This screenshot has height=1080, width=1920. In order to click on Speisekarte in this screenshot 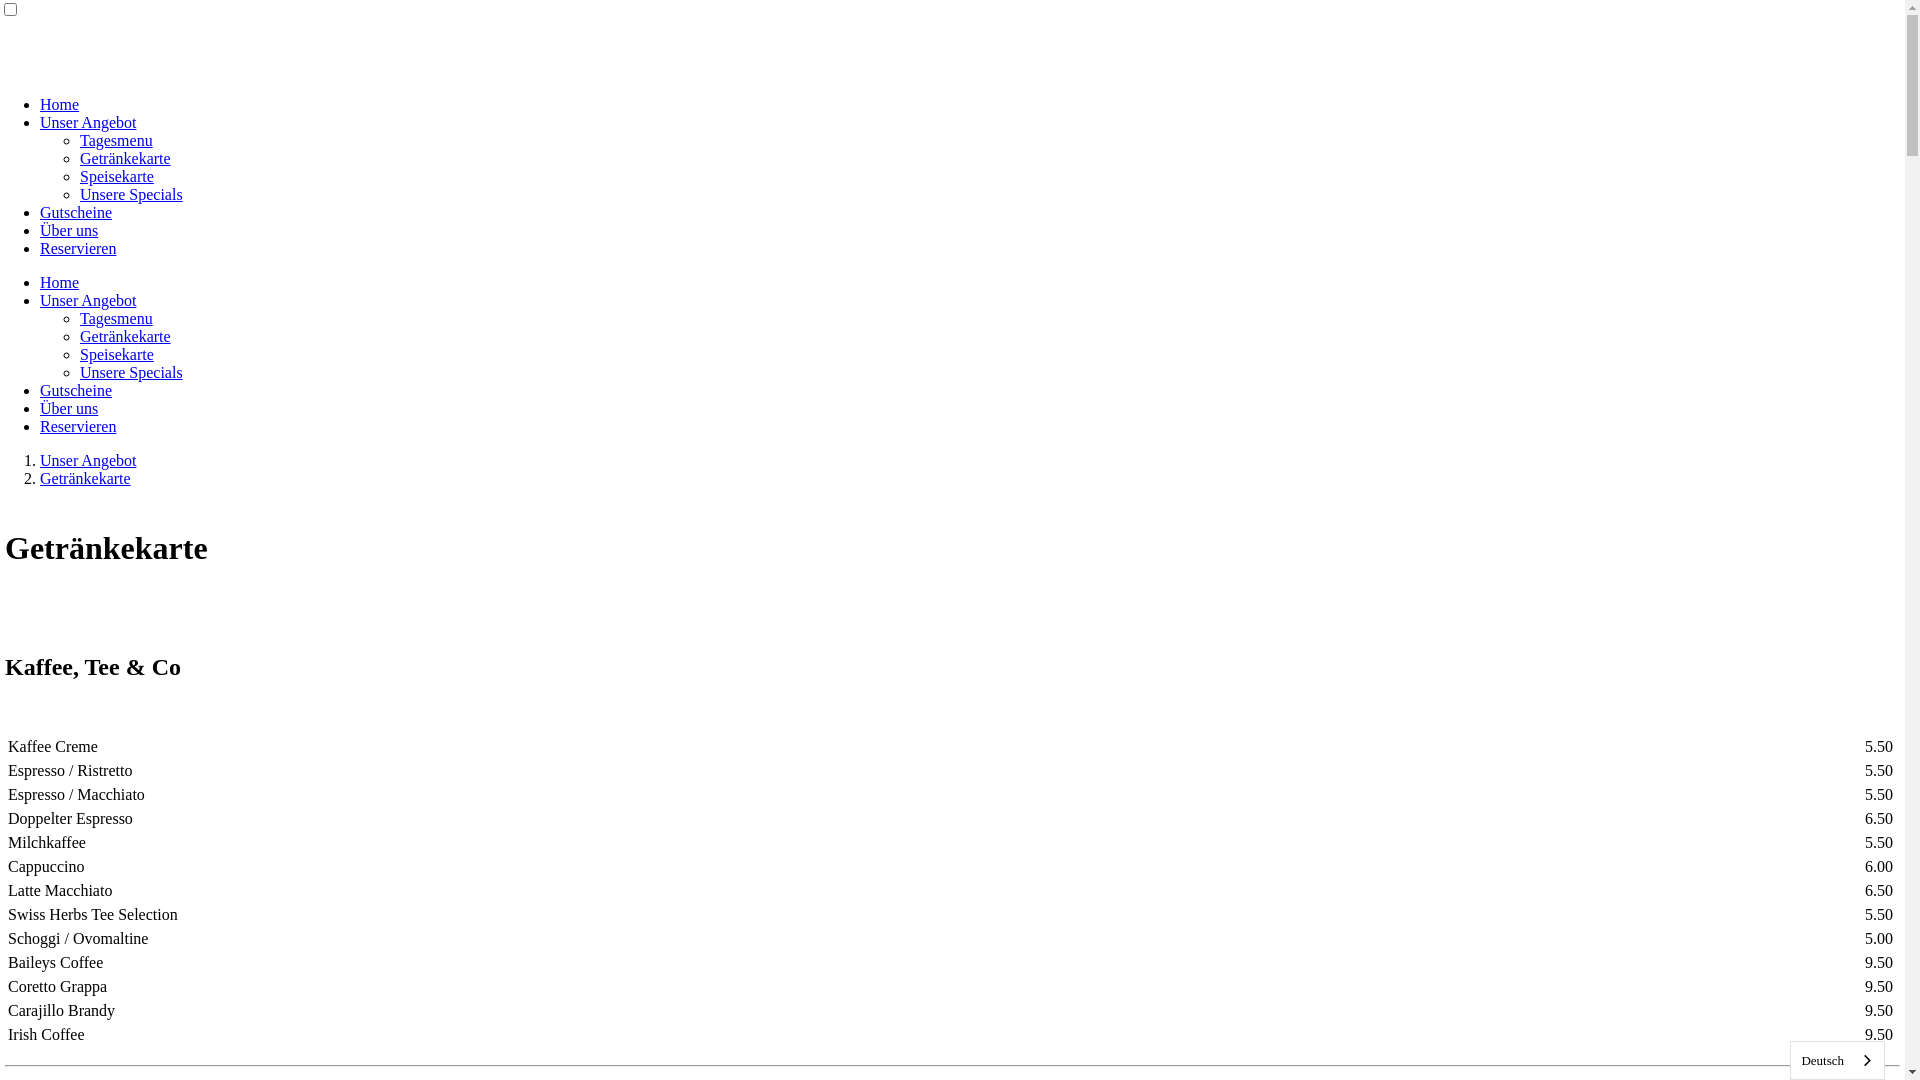, I will do `click(117, 176)`.